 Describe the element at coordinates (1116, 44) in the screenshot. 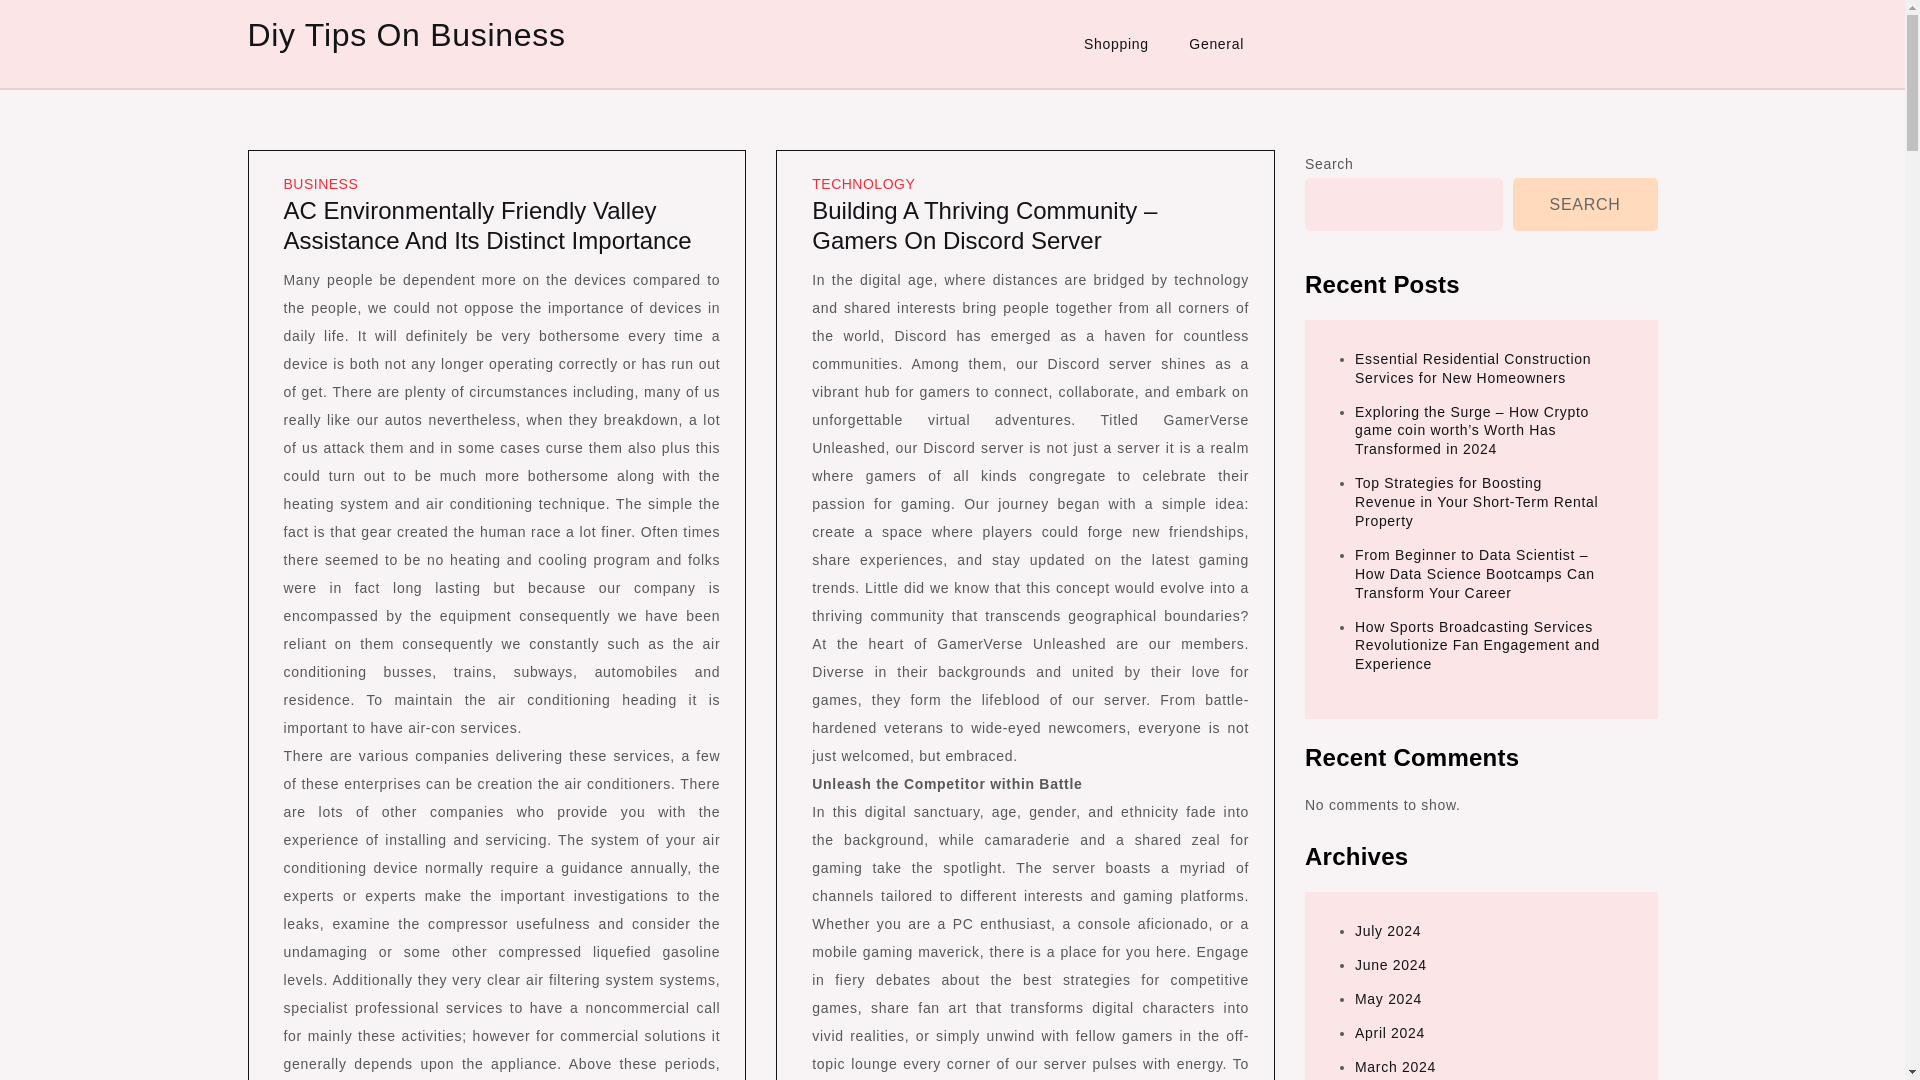

I see `Shopping` at that location.